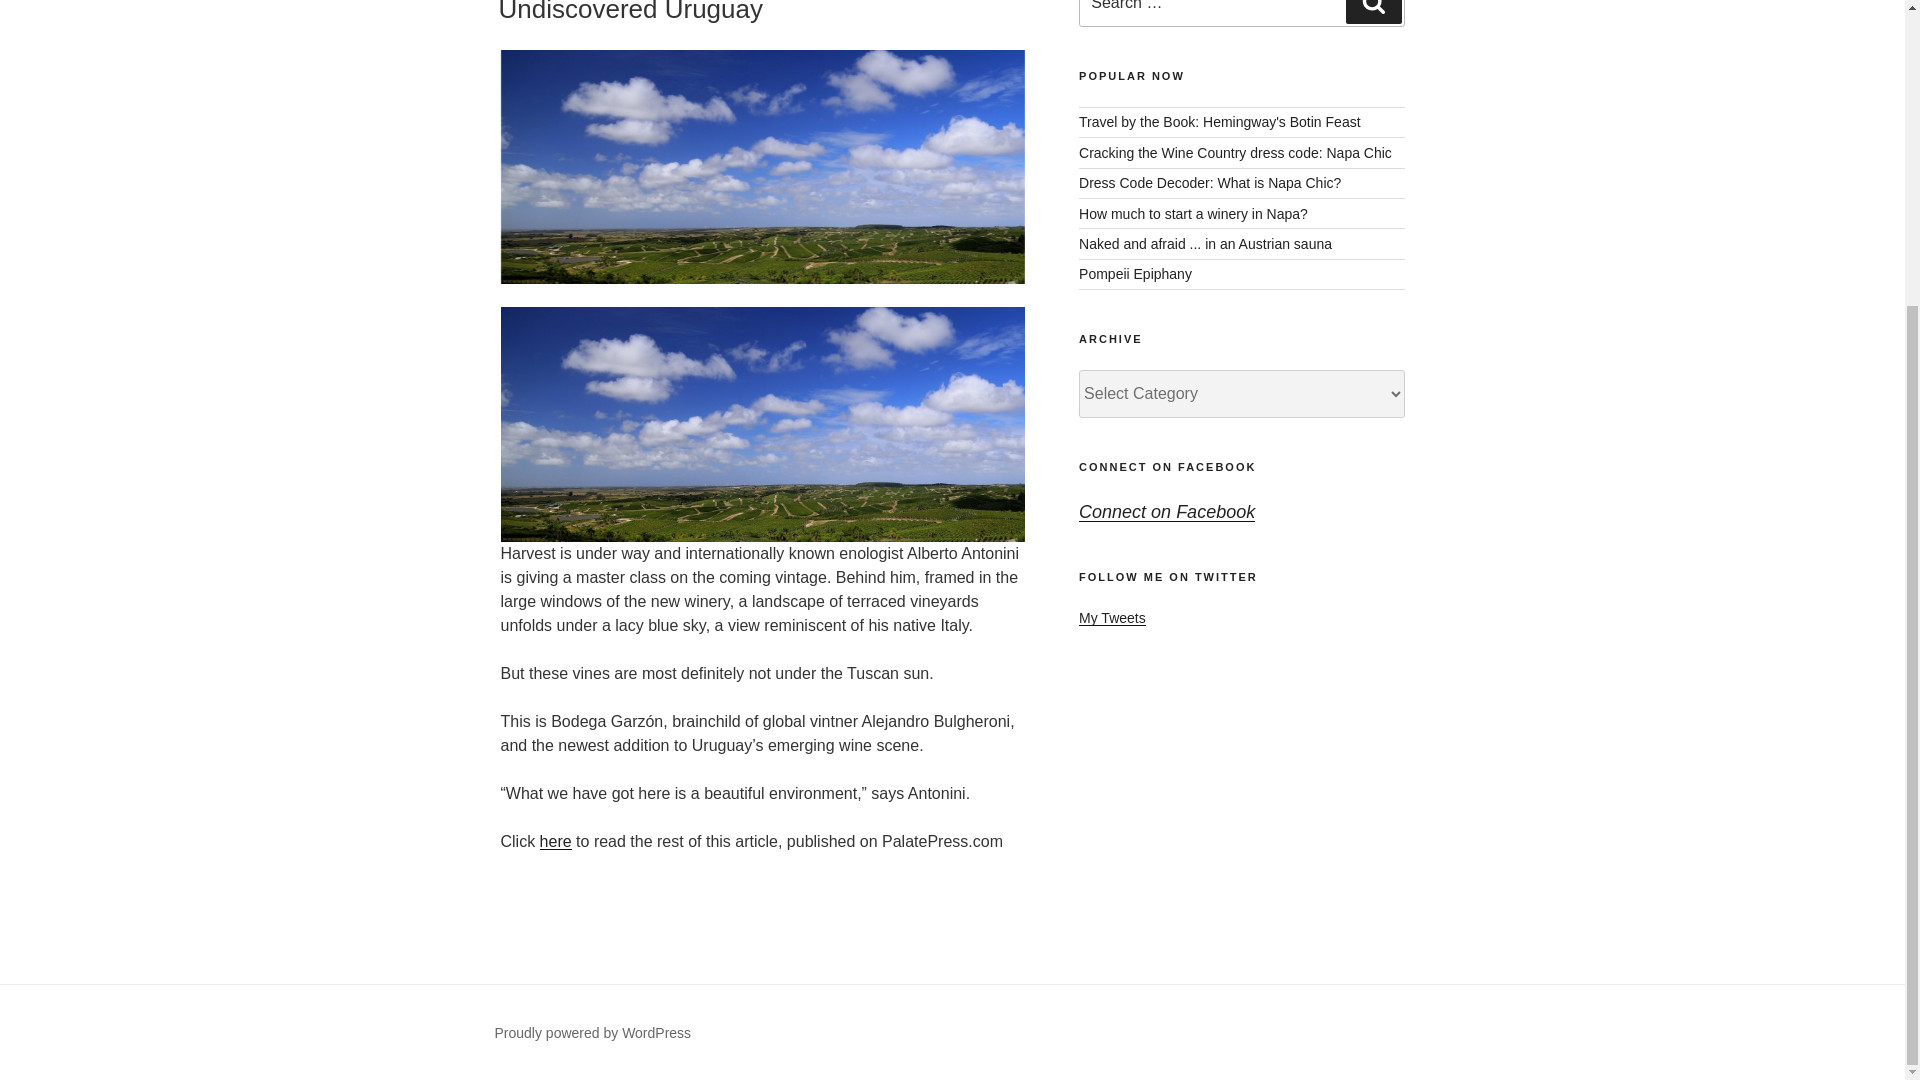  What do you see at coordinates (1112, 618) in the screenshot?
I see `My Tweets` at bounding box center [1112, 618].